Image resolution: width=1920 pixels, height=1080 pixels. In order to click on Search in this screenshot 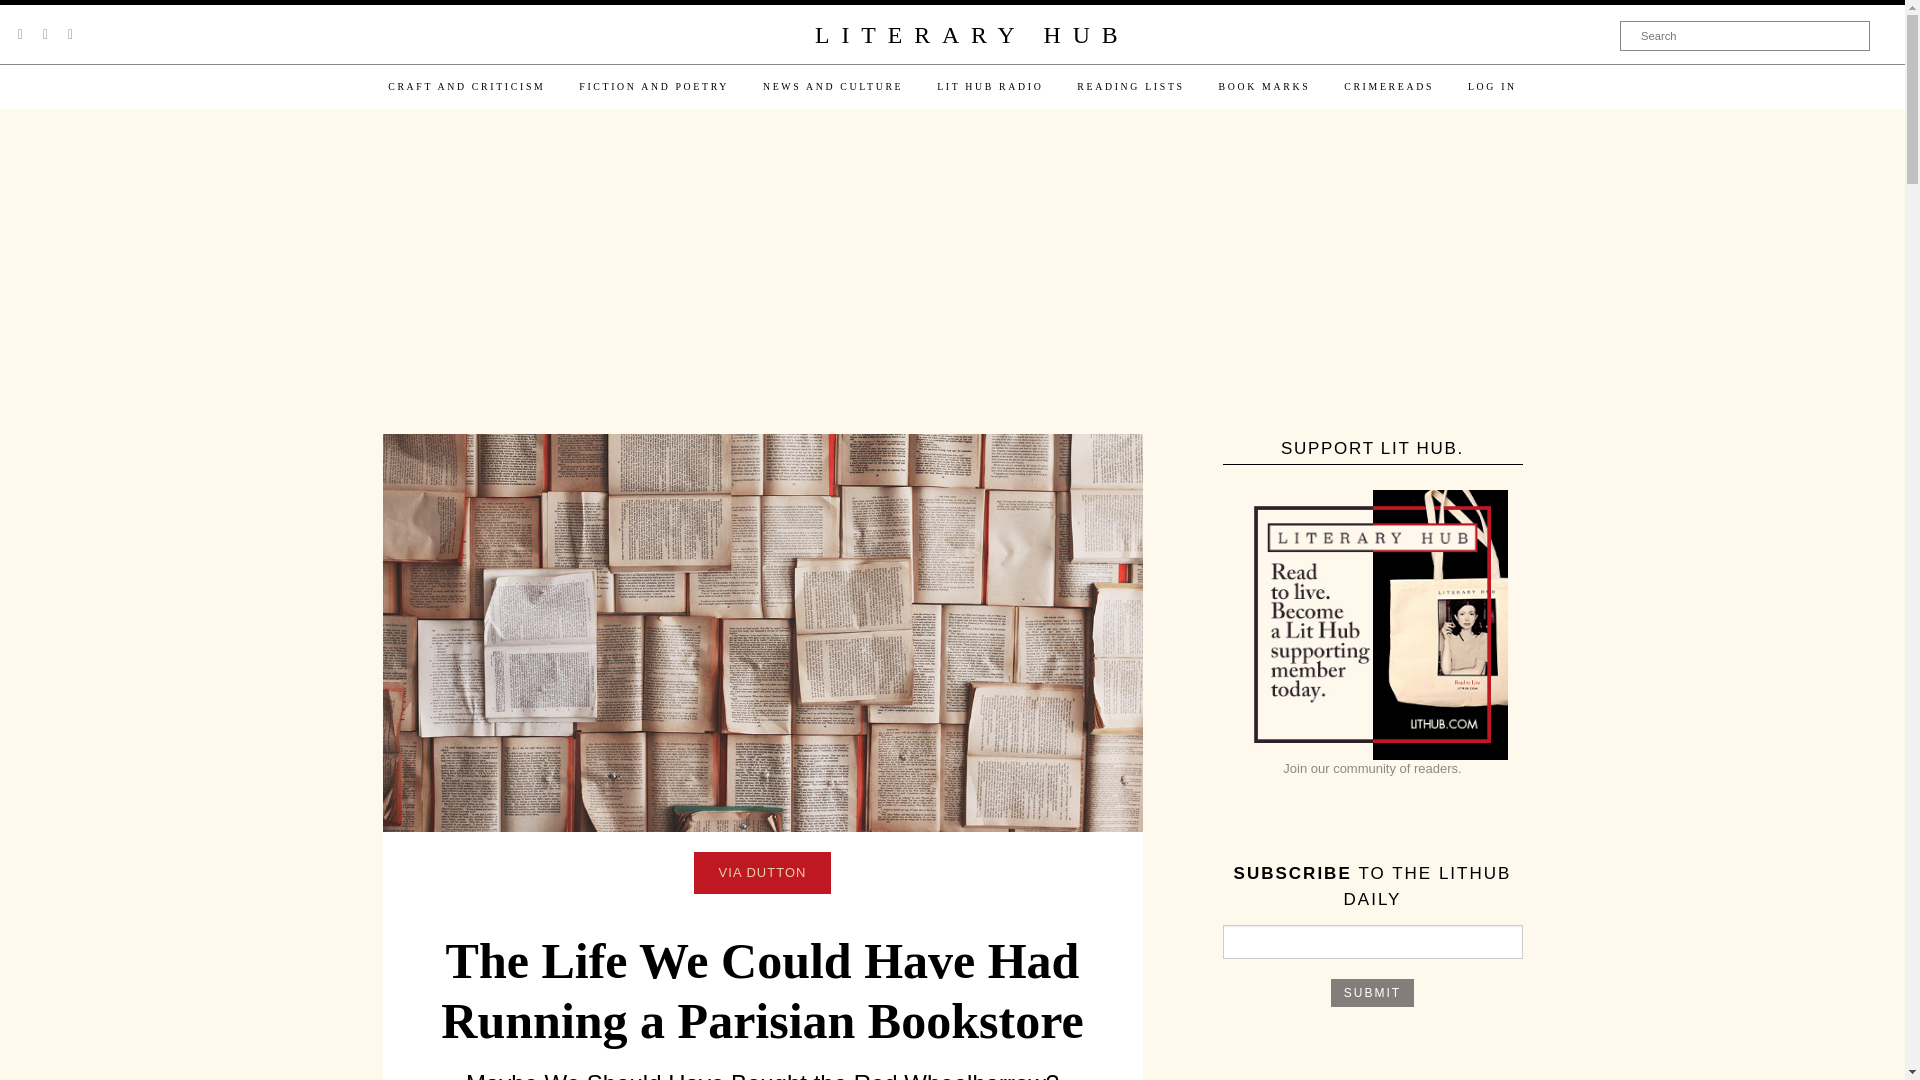, I will do `click(1745, 35)`.